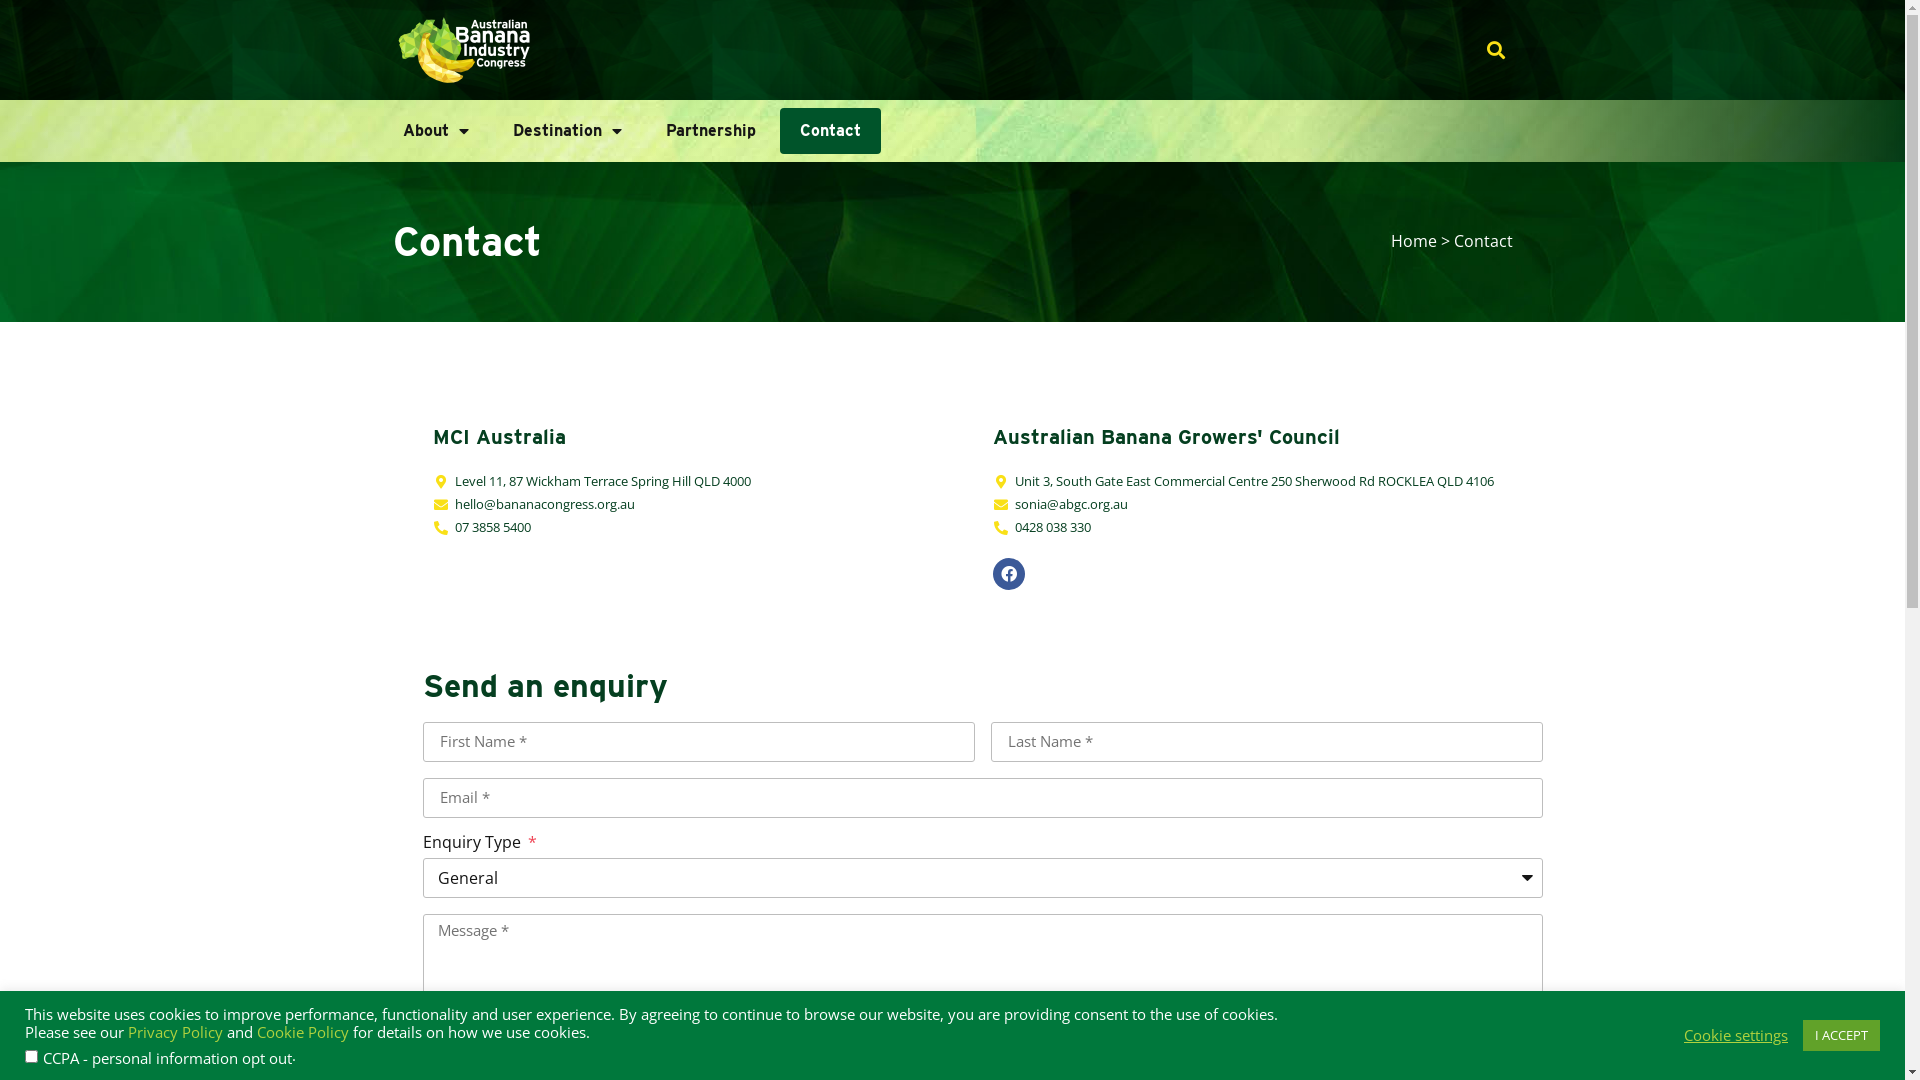 The image size is (1920, 1080). What do you see at coordinates (1262, 528) in the screenshot?
I see `0428 038 330` at bounding box center [1262, 528].